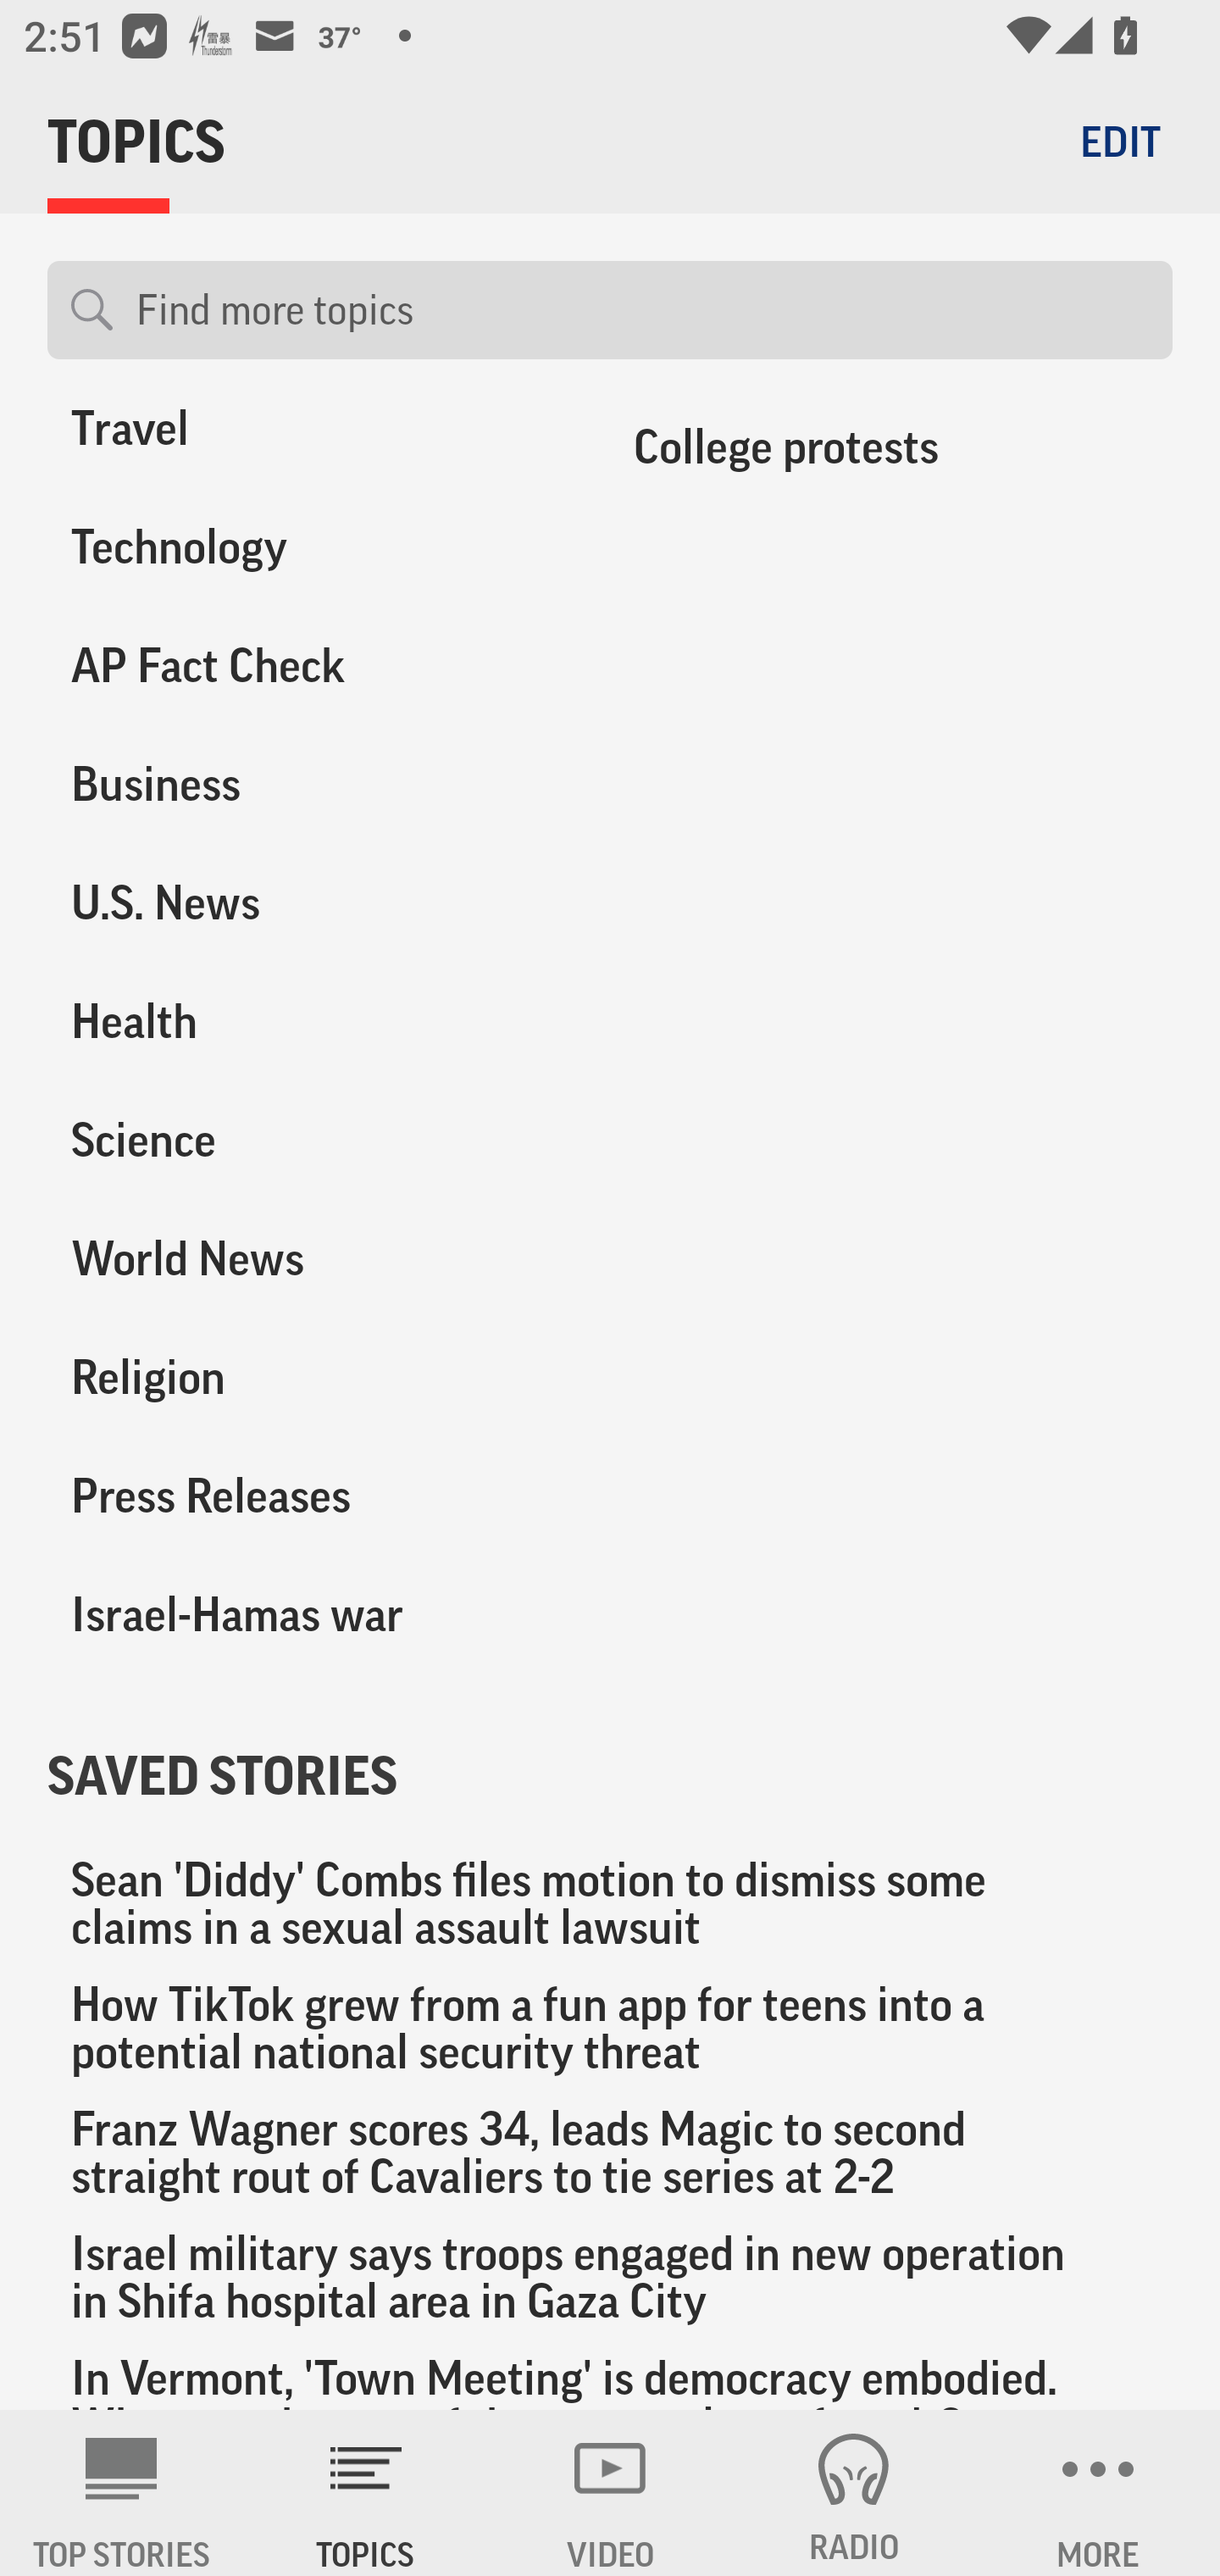  What do you see at coordinates (305, 447) in the screenshot?
I see `Travel` at bounding box center [305, 447].